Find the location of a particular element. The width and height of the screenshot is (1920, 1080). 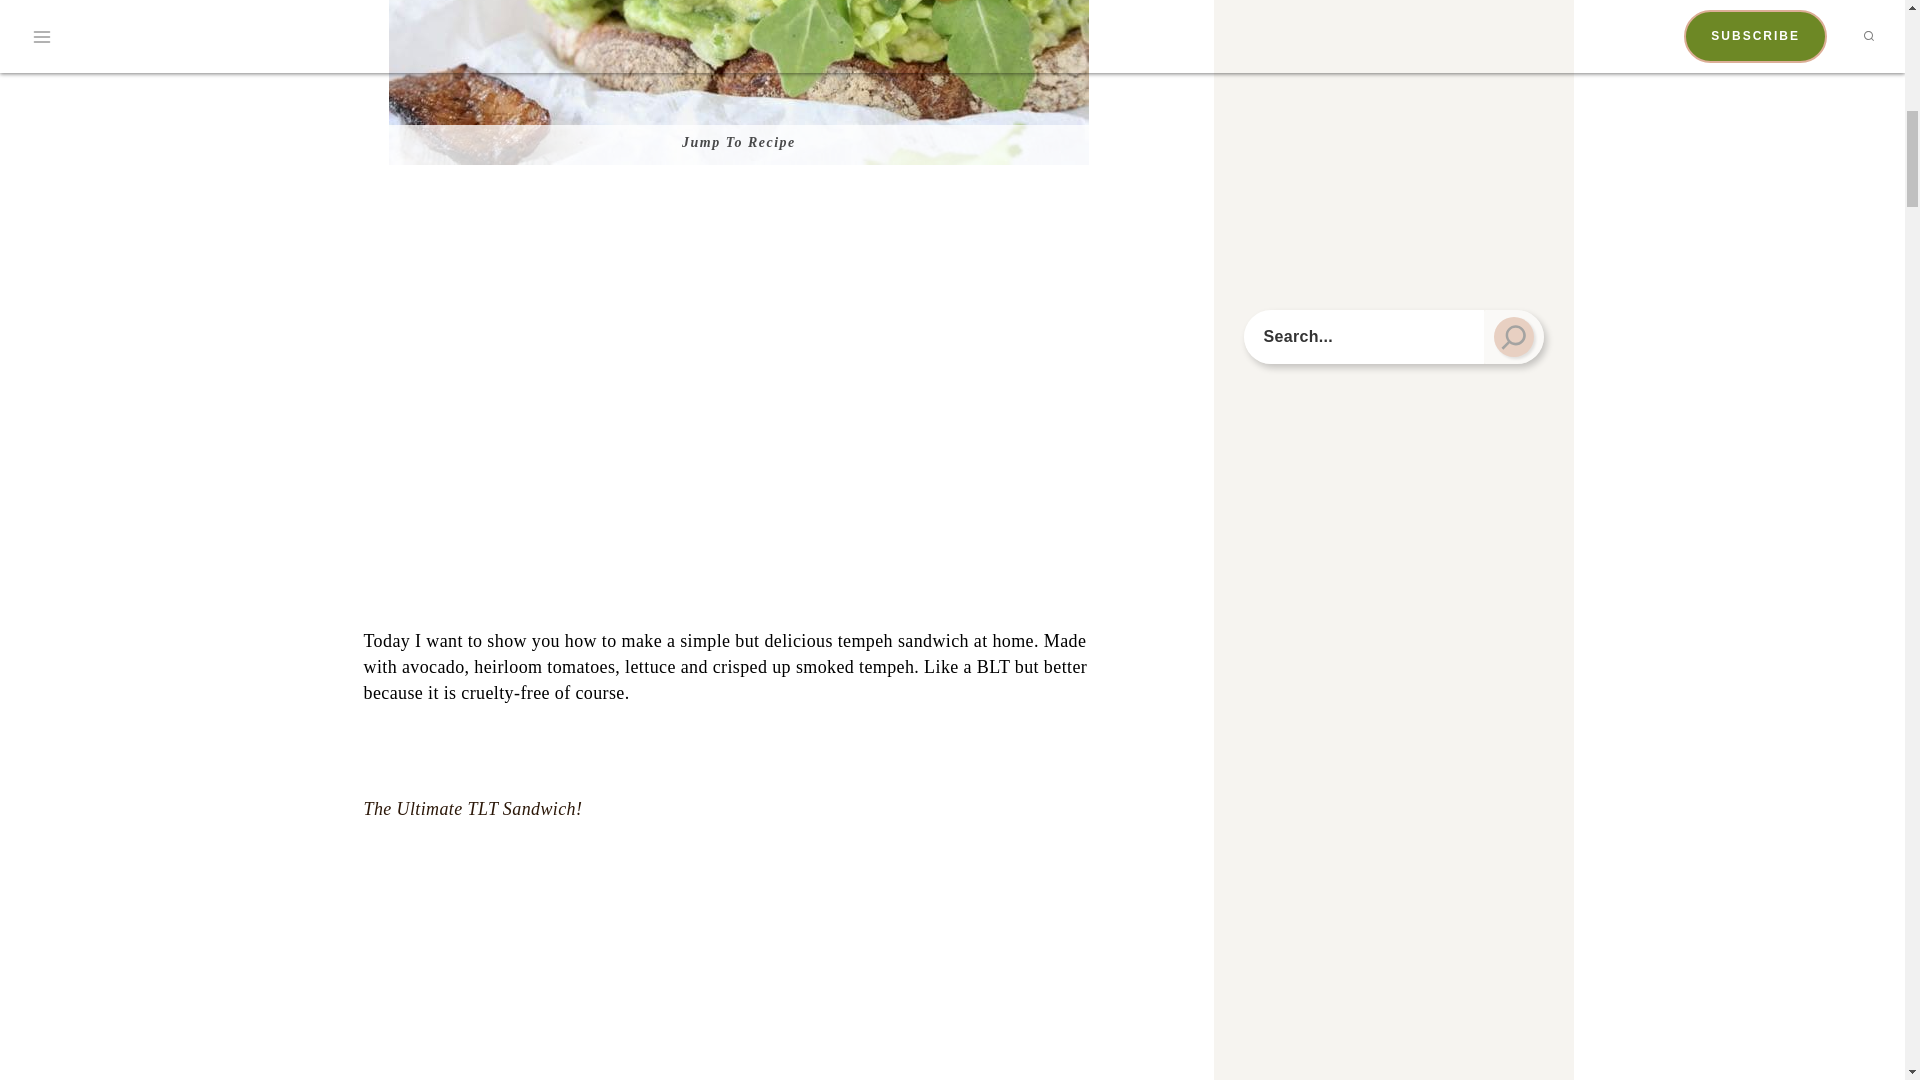

Jump To Recipe is located at coordinates (740, 145).